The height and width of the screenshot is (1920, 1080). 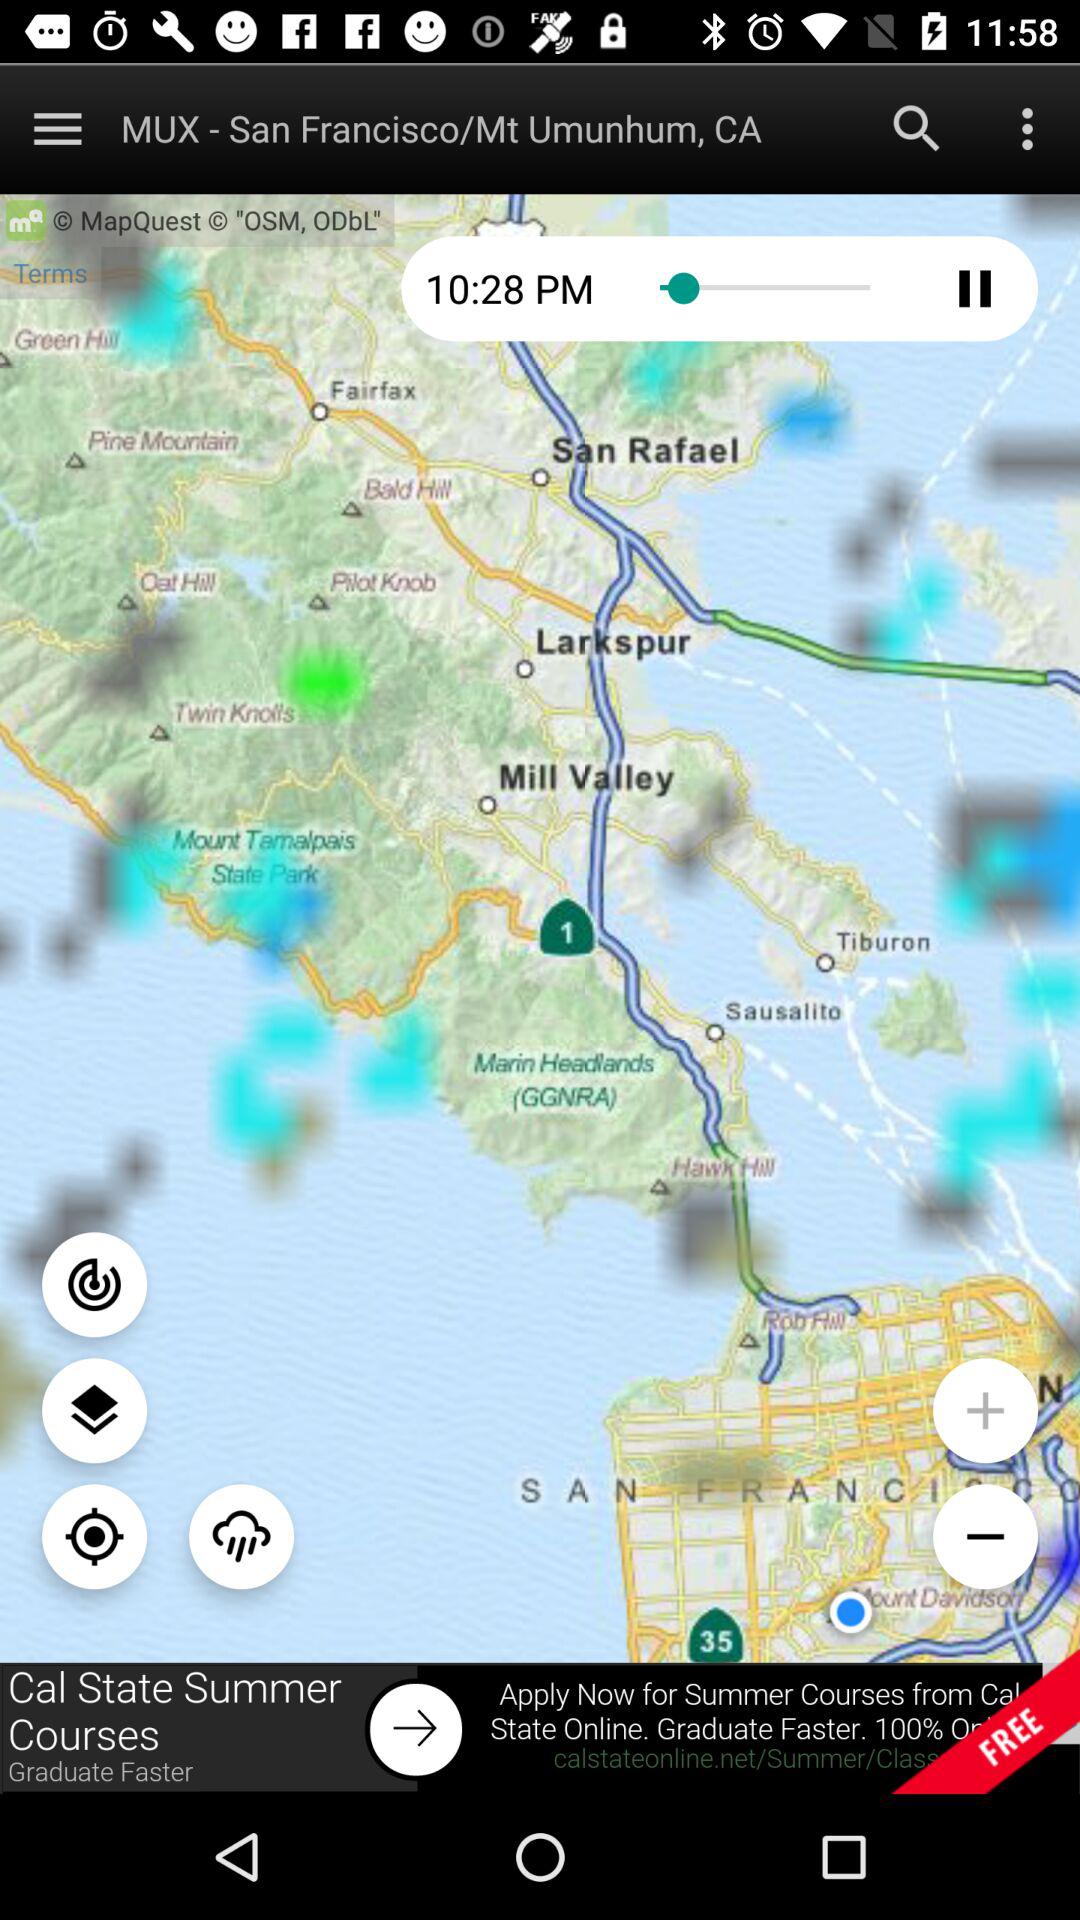 I want to click on expand drop-down menu, so click(x=58, y=128).